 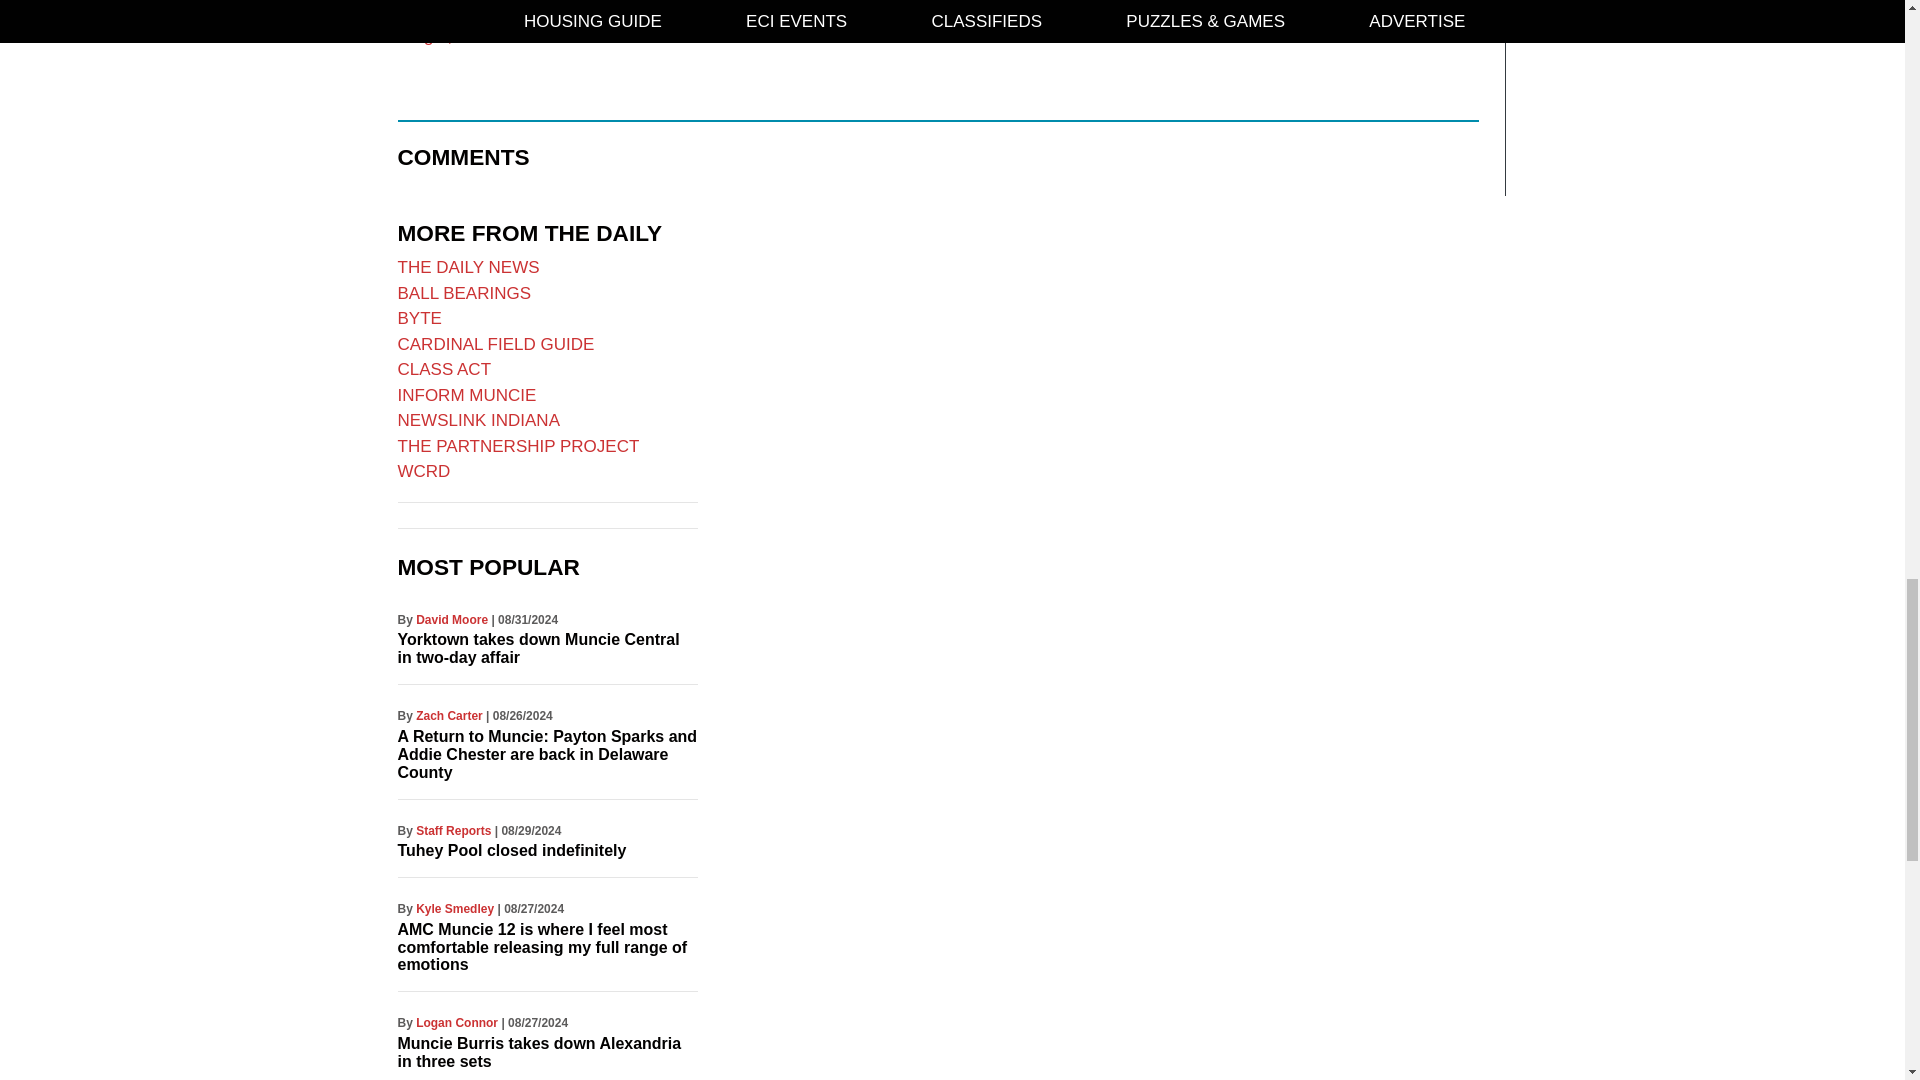 What do you see at coordinates (496, 344) in the screenshot?
I see `CARDINAL FIELD GUIDE` at bounding box center [496, 344].